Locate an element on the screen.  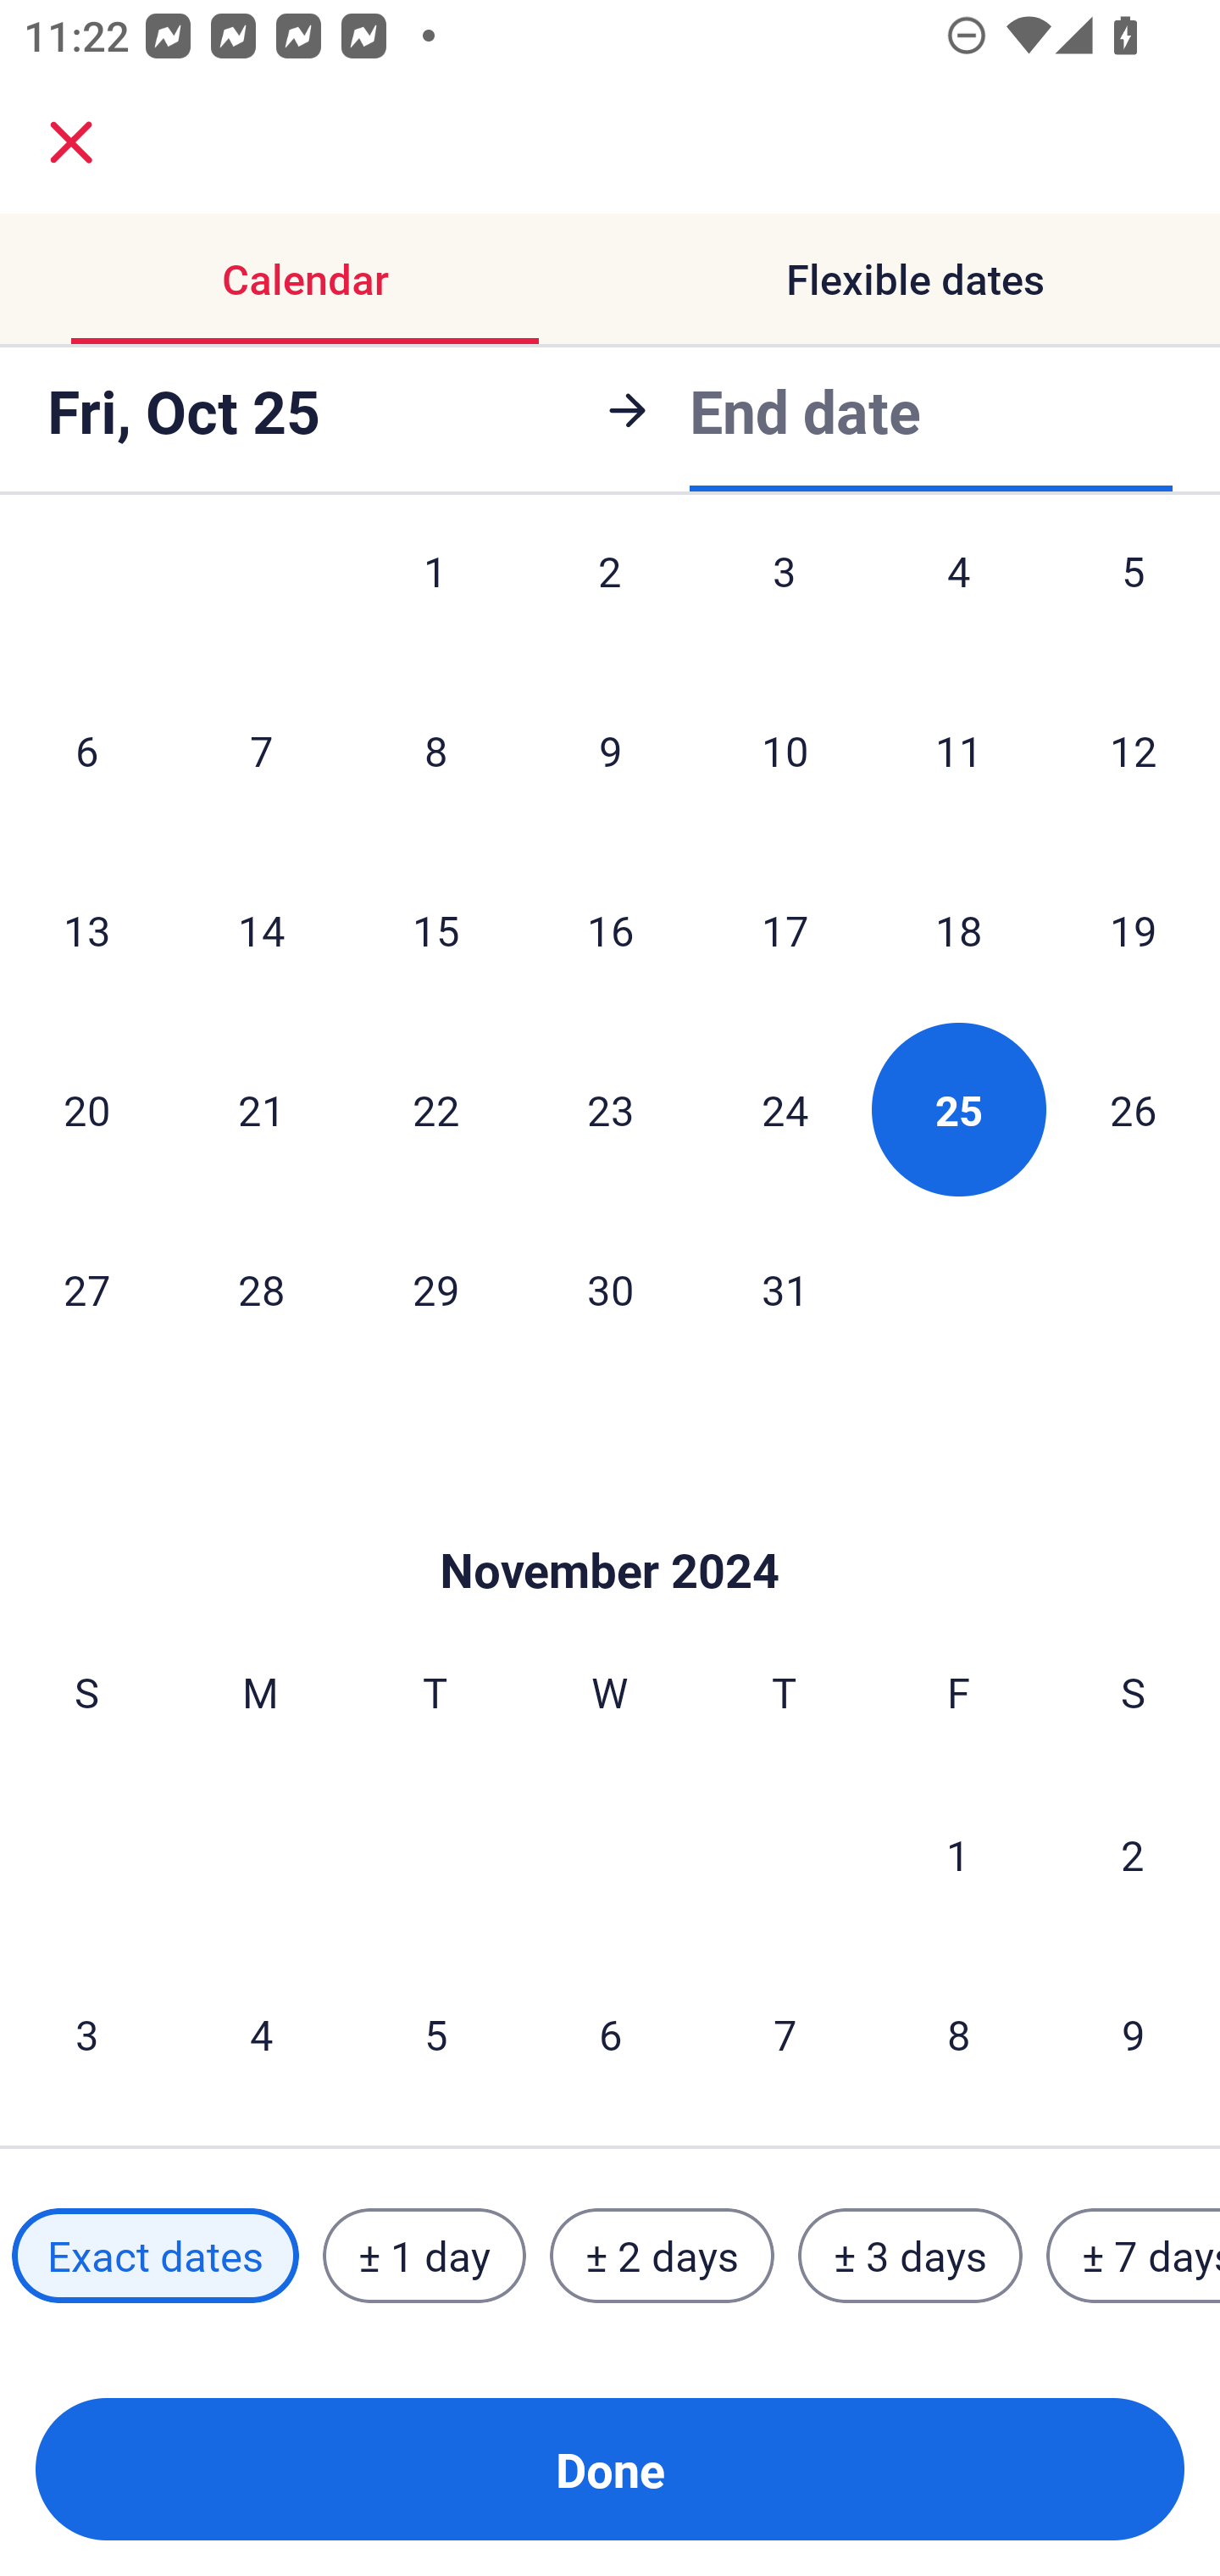
Done is located at coordinates (610, 2469).